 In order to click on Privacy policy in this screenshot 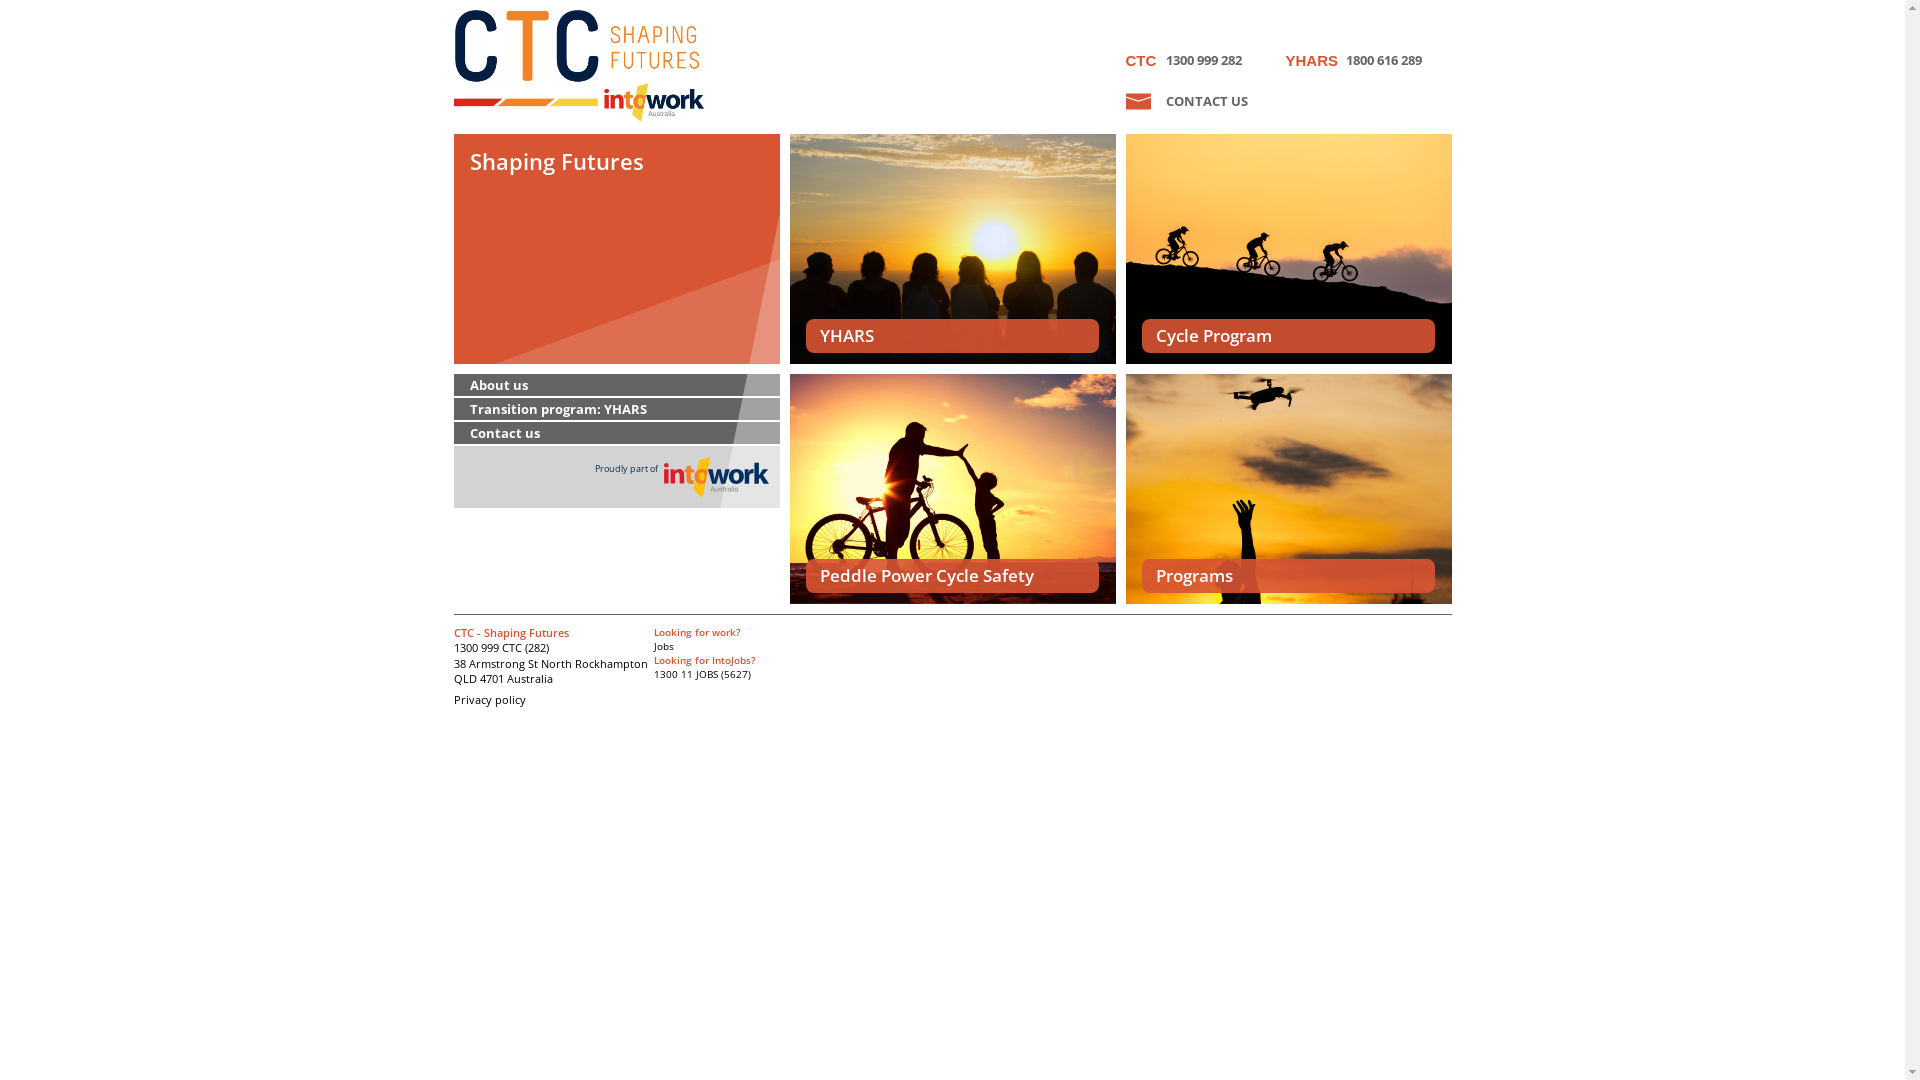, I will do `click(490, 700)`.